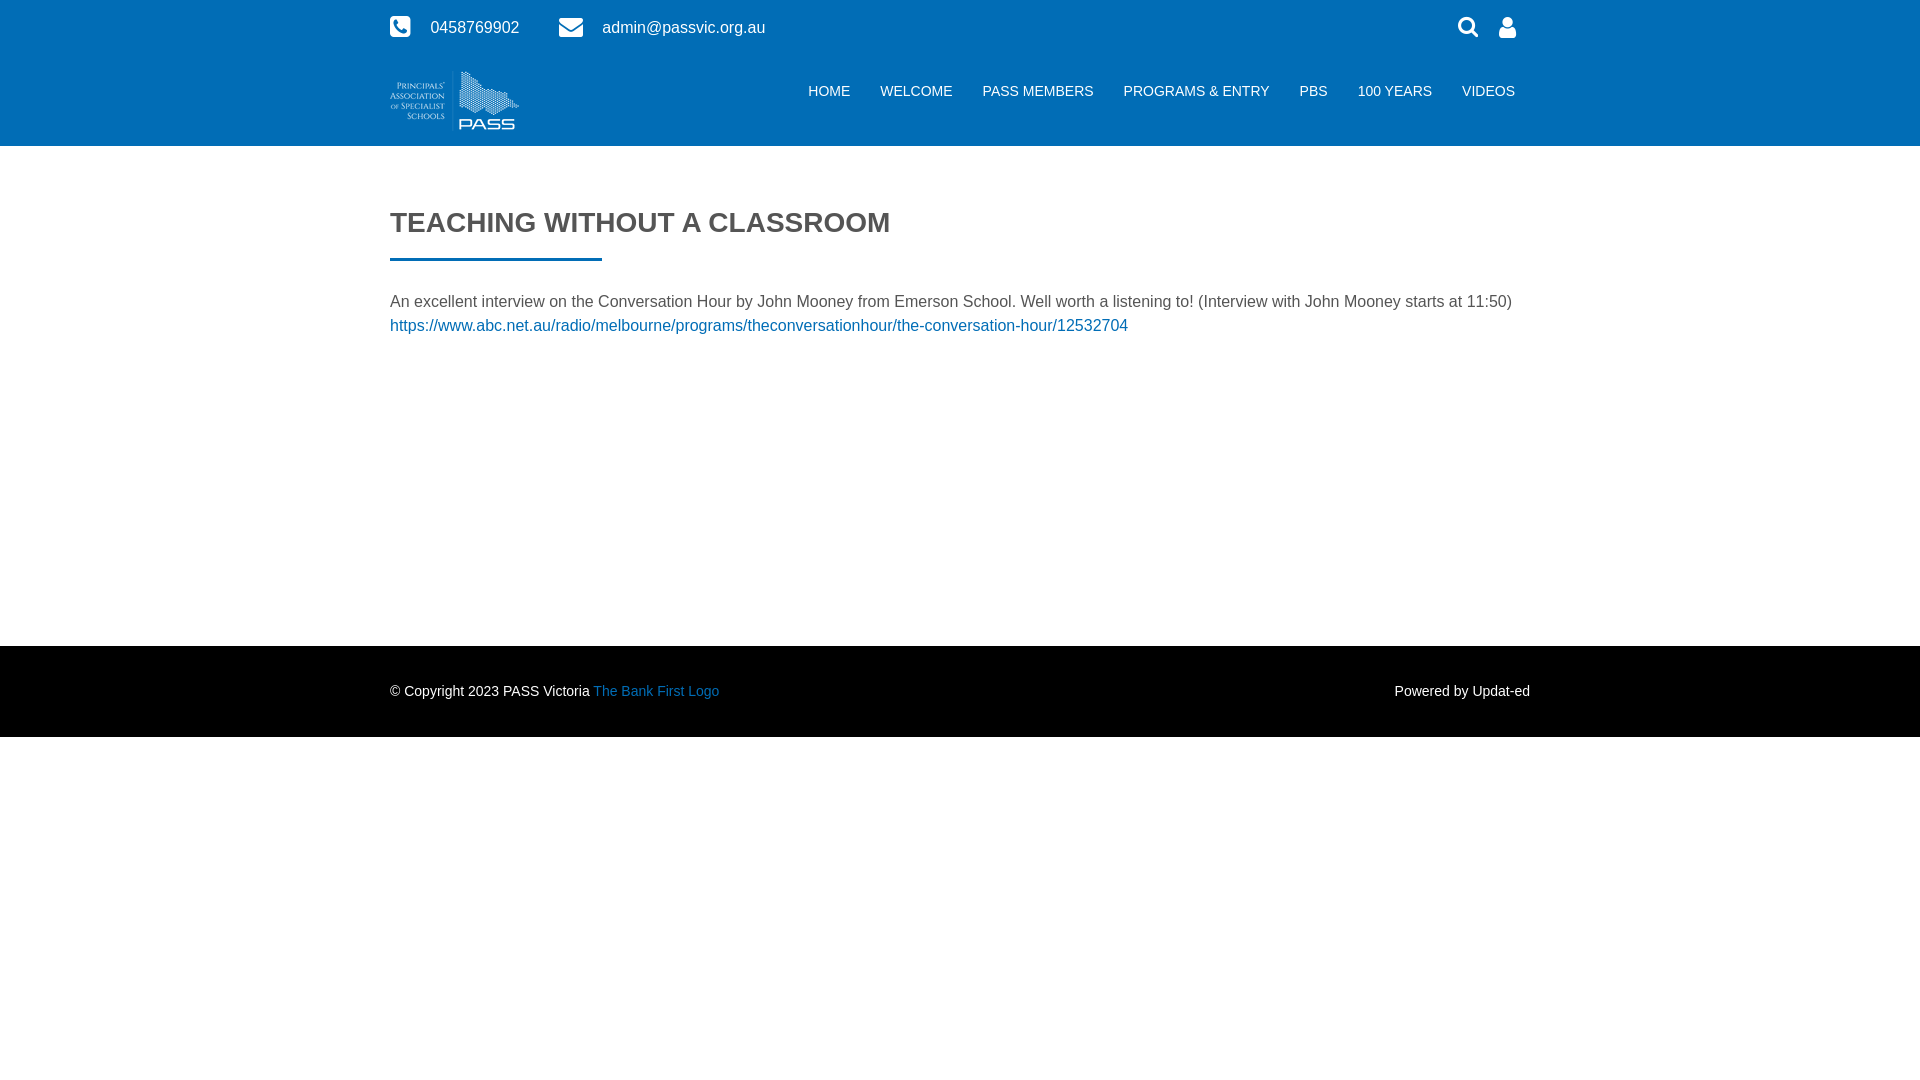  What do you see at coordinates (1197, 94) in the screenshot?
I see `PROGRAMS & ENTRY` at bounding box center [1197, 94].